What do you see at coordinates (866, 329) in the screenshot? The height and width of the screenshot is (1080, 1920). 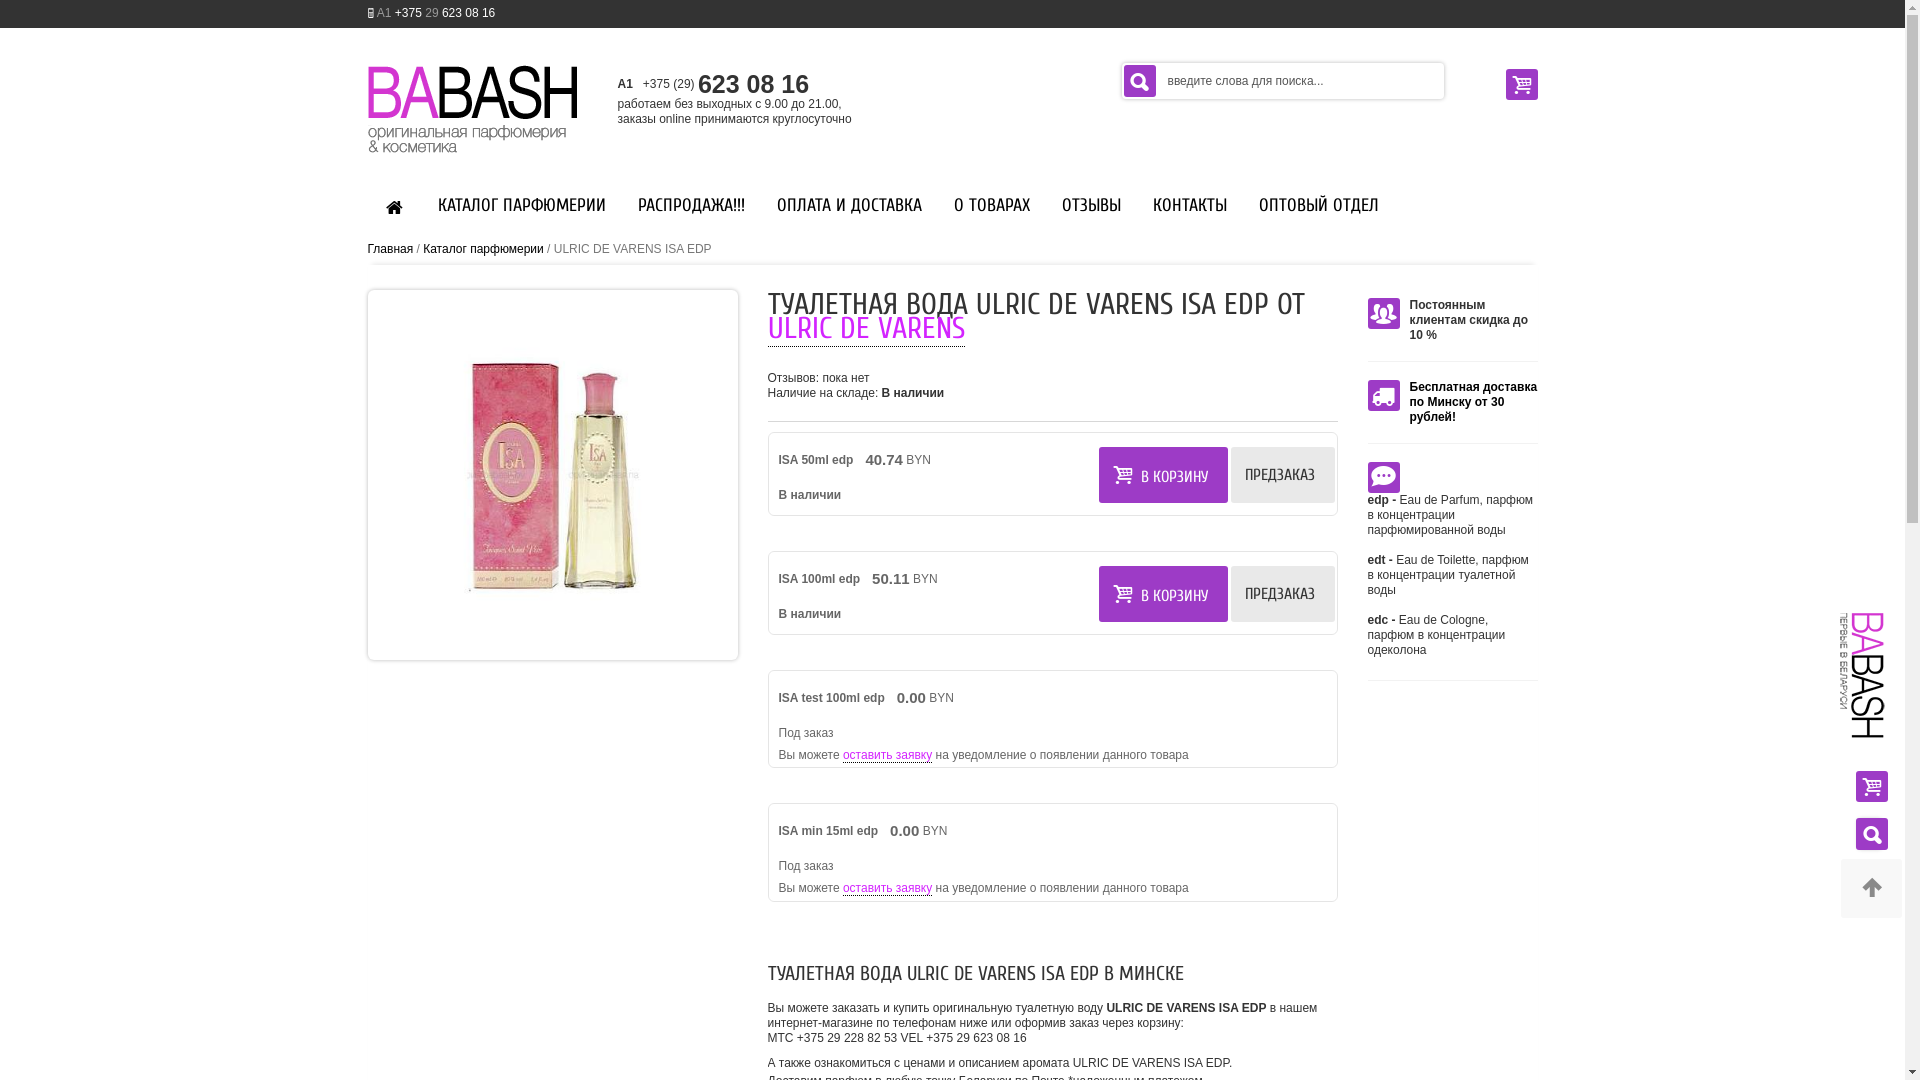 I see `ULRIC DE VARENS` at bounding box center [866, 329].